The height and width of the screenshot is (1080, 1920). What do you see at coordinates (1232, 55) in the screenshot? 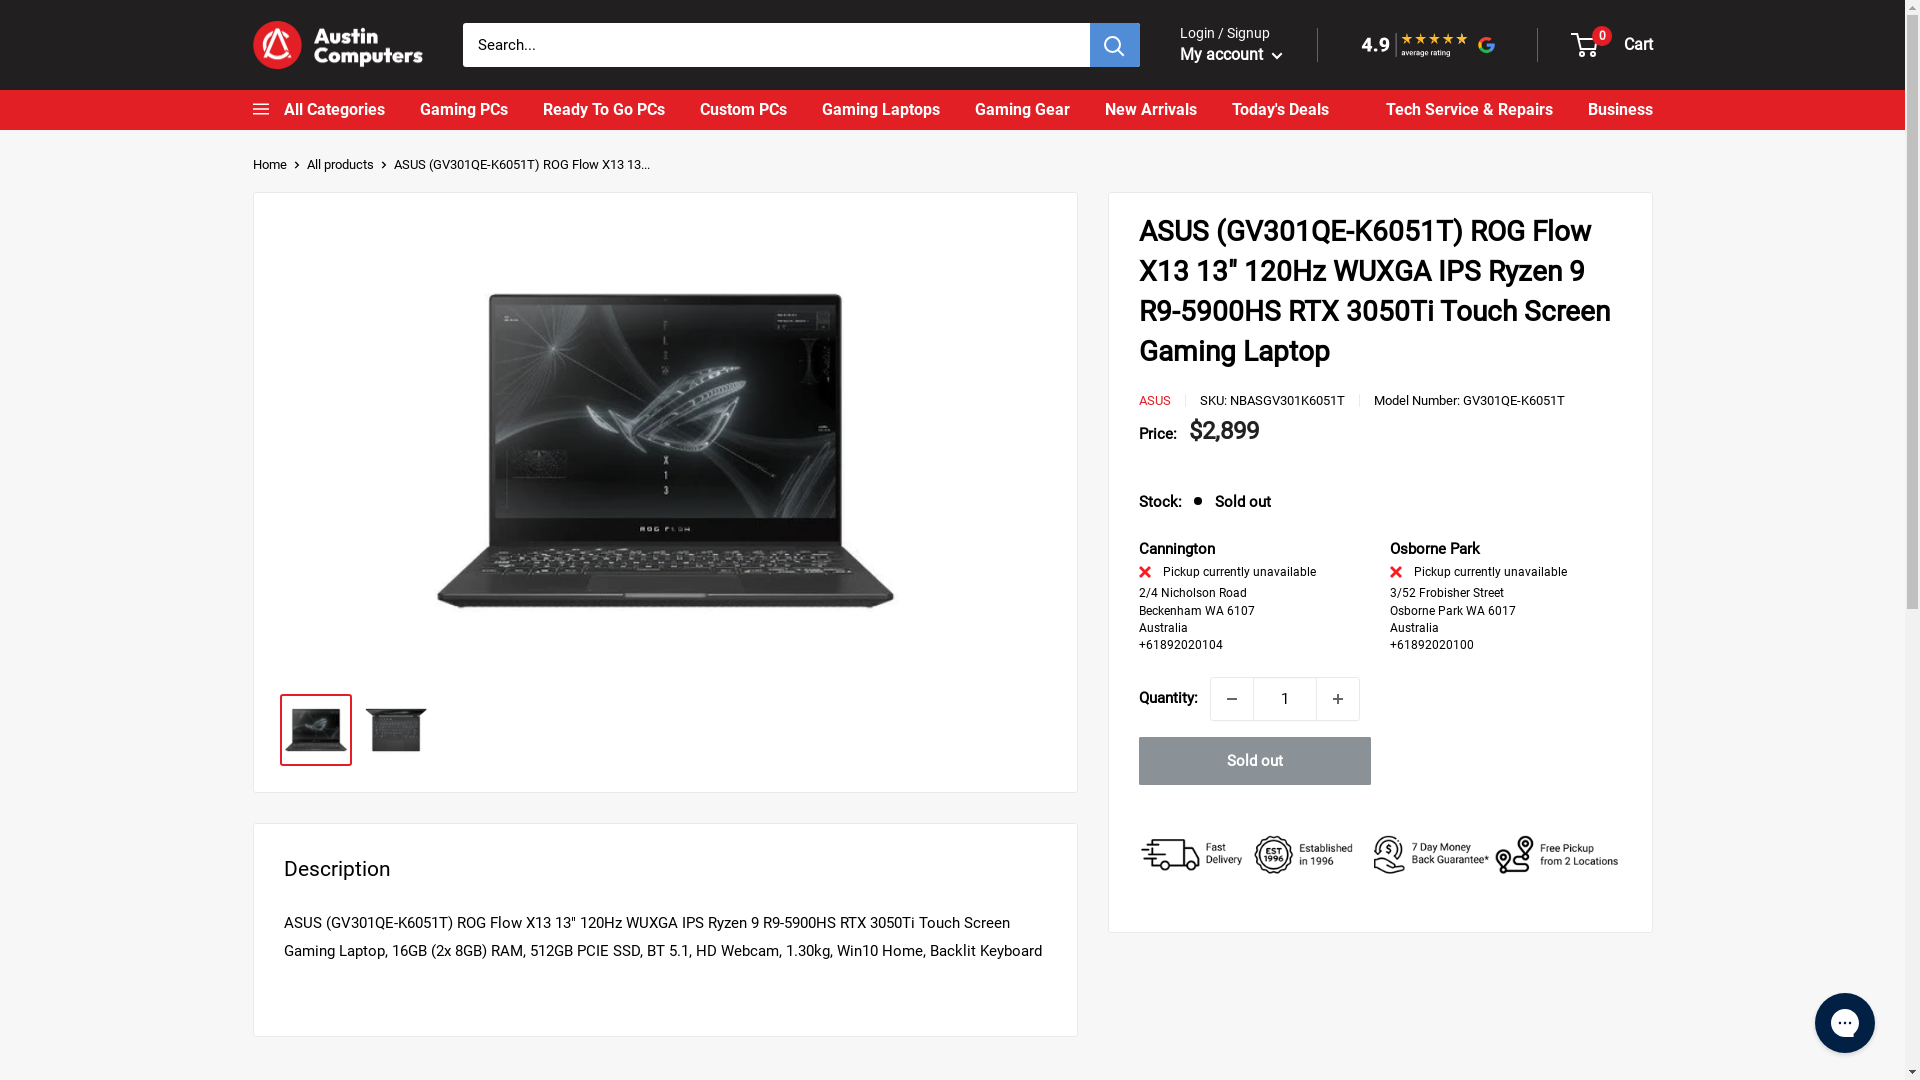
I see `My account` at bounding box center [1232, 55].